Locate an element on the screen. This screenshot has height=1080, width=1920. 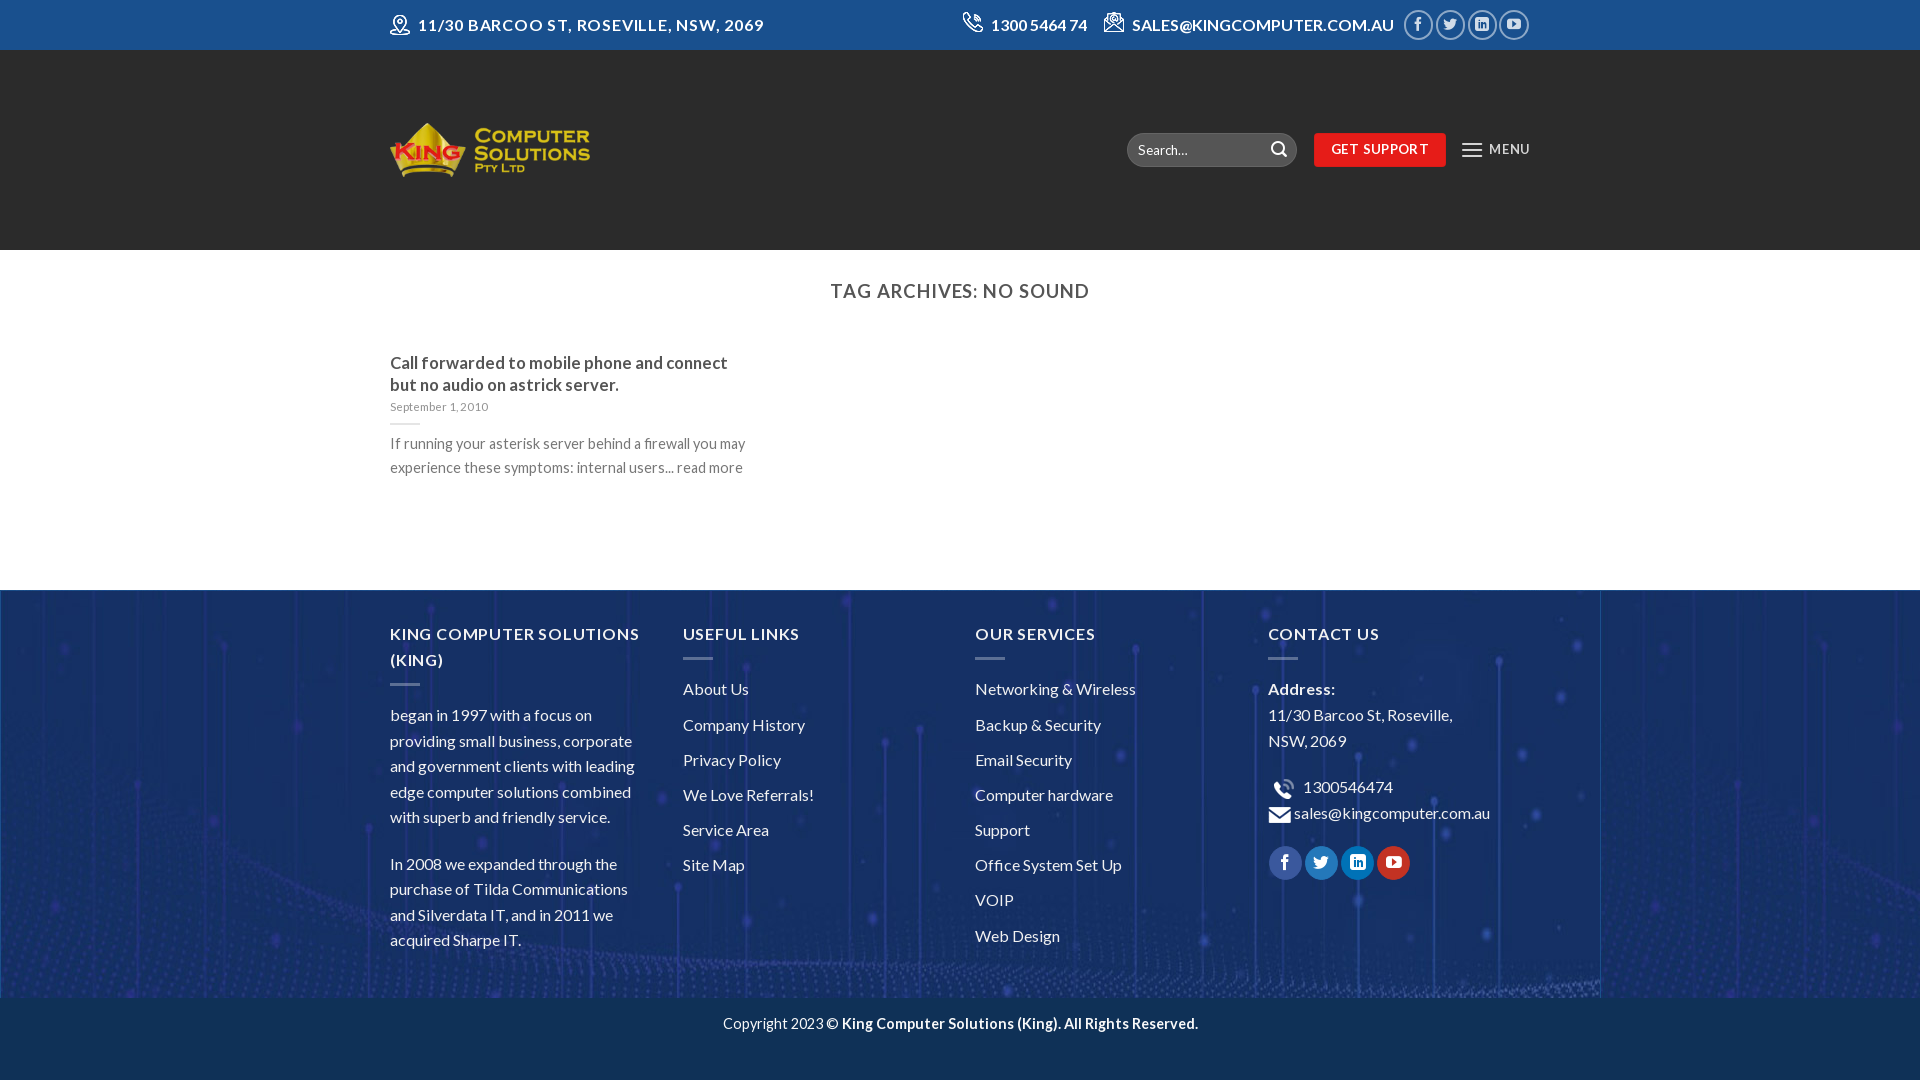
Computer hardware is located at coordinates (1044, 794).